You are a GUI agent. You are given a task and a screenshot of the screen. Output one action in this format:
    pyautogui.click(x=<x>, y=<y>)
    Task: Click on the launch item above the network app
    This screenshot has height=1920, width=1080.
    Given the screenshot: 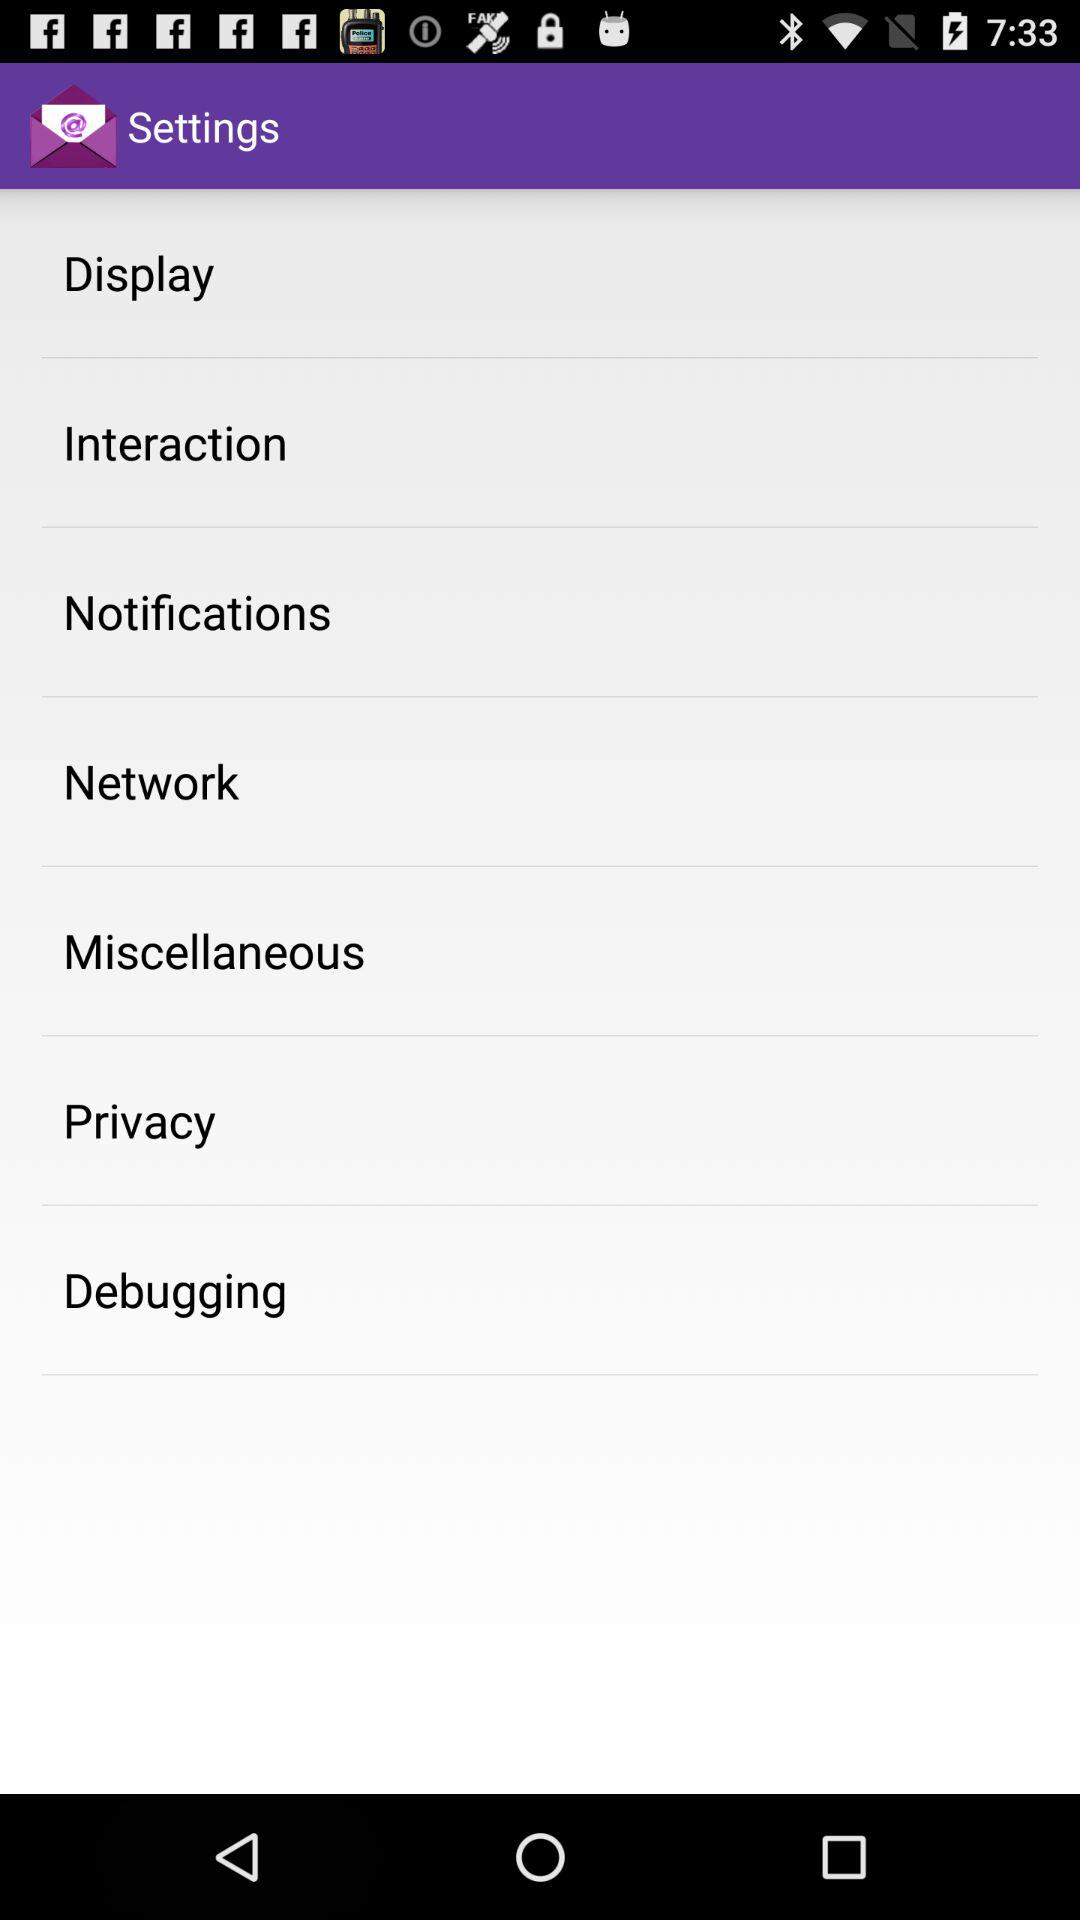 What is the action you would take?
    pyautogui.click(x=197, y=611)
    